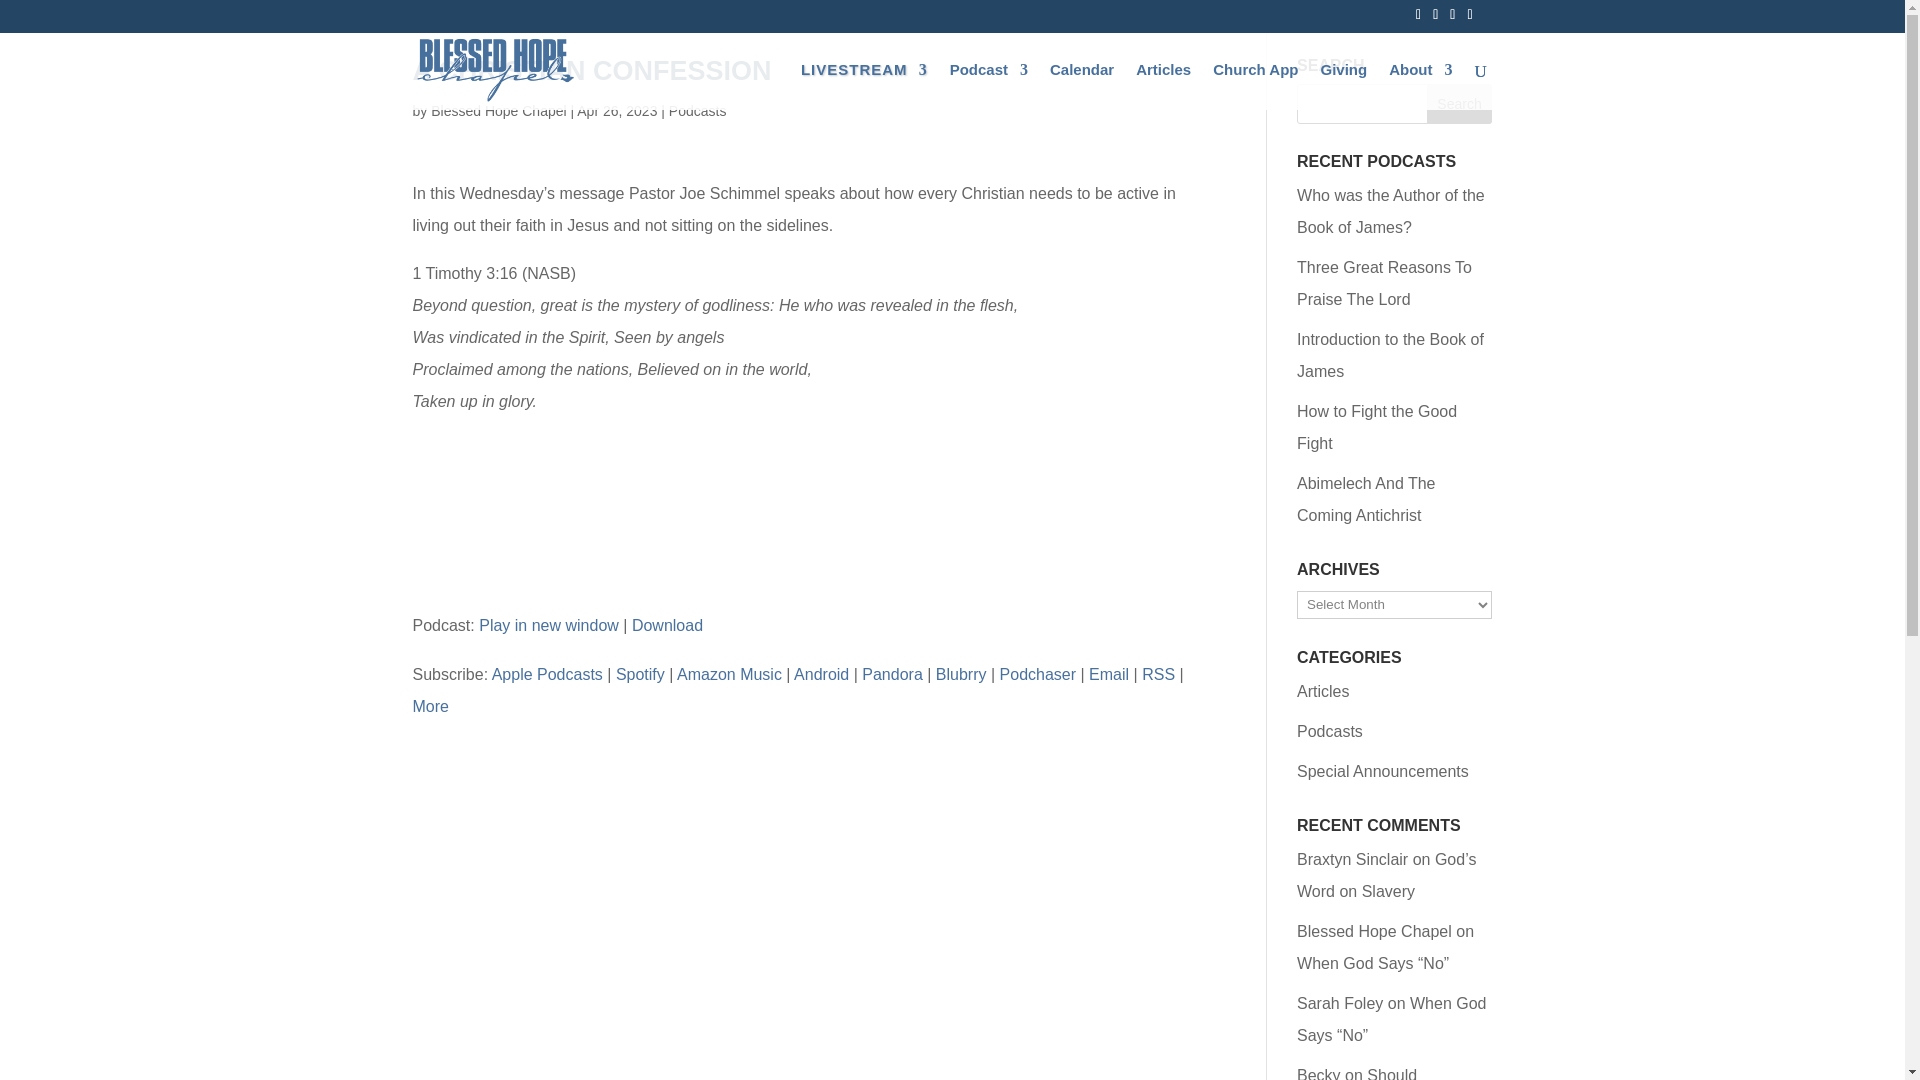 The height and width of the screenshot is (1080, 1920). What do you see at coordinates (1108, 674) in the screenshot?
I see `Email` at bounding box center [1108, 674].